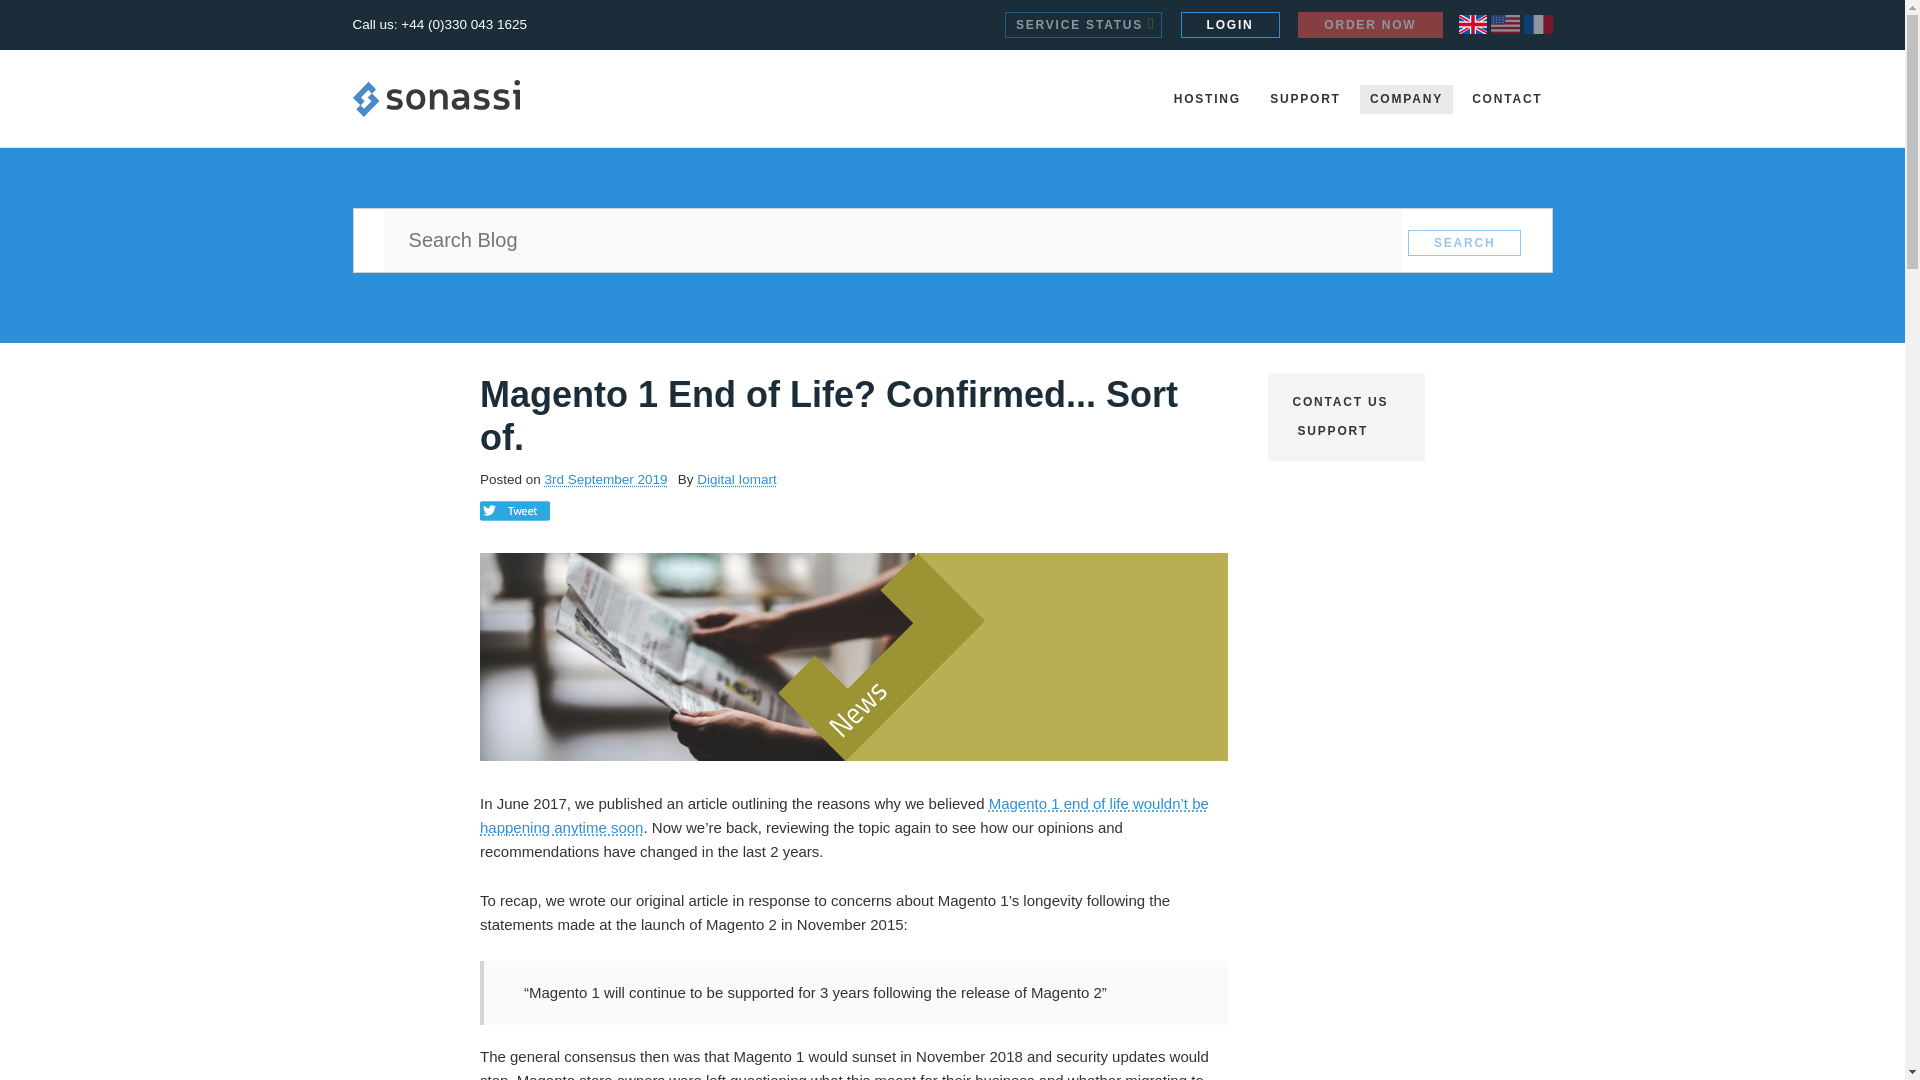 This screenshot has width=1920, height=1080. What do you see at coordinates (1369, 24) in the screenshot?
I see `ORDER NOW` at bounding box center [1369, 24].